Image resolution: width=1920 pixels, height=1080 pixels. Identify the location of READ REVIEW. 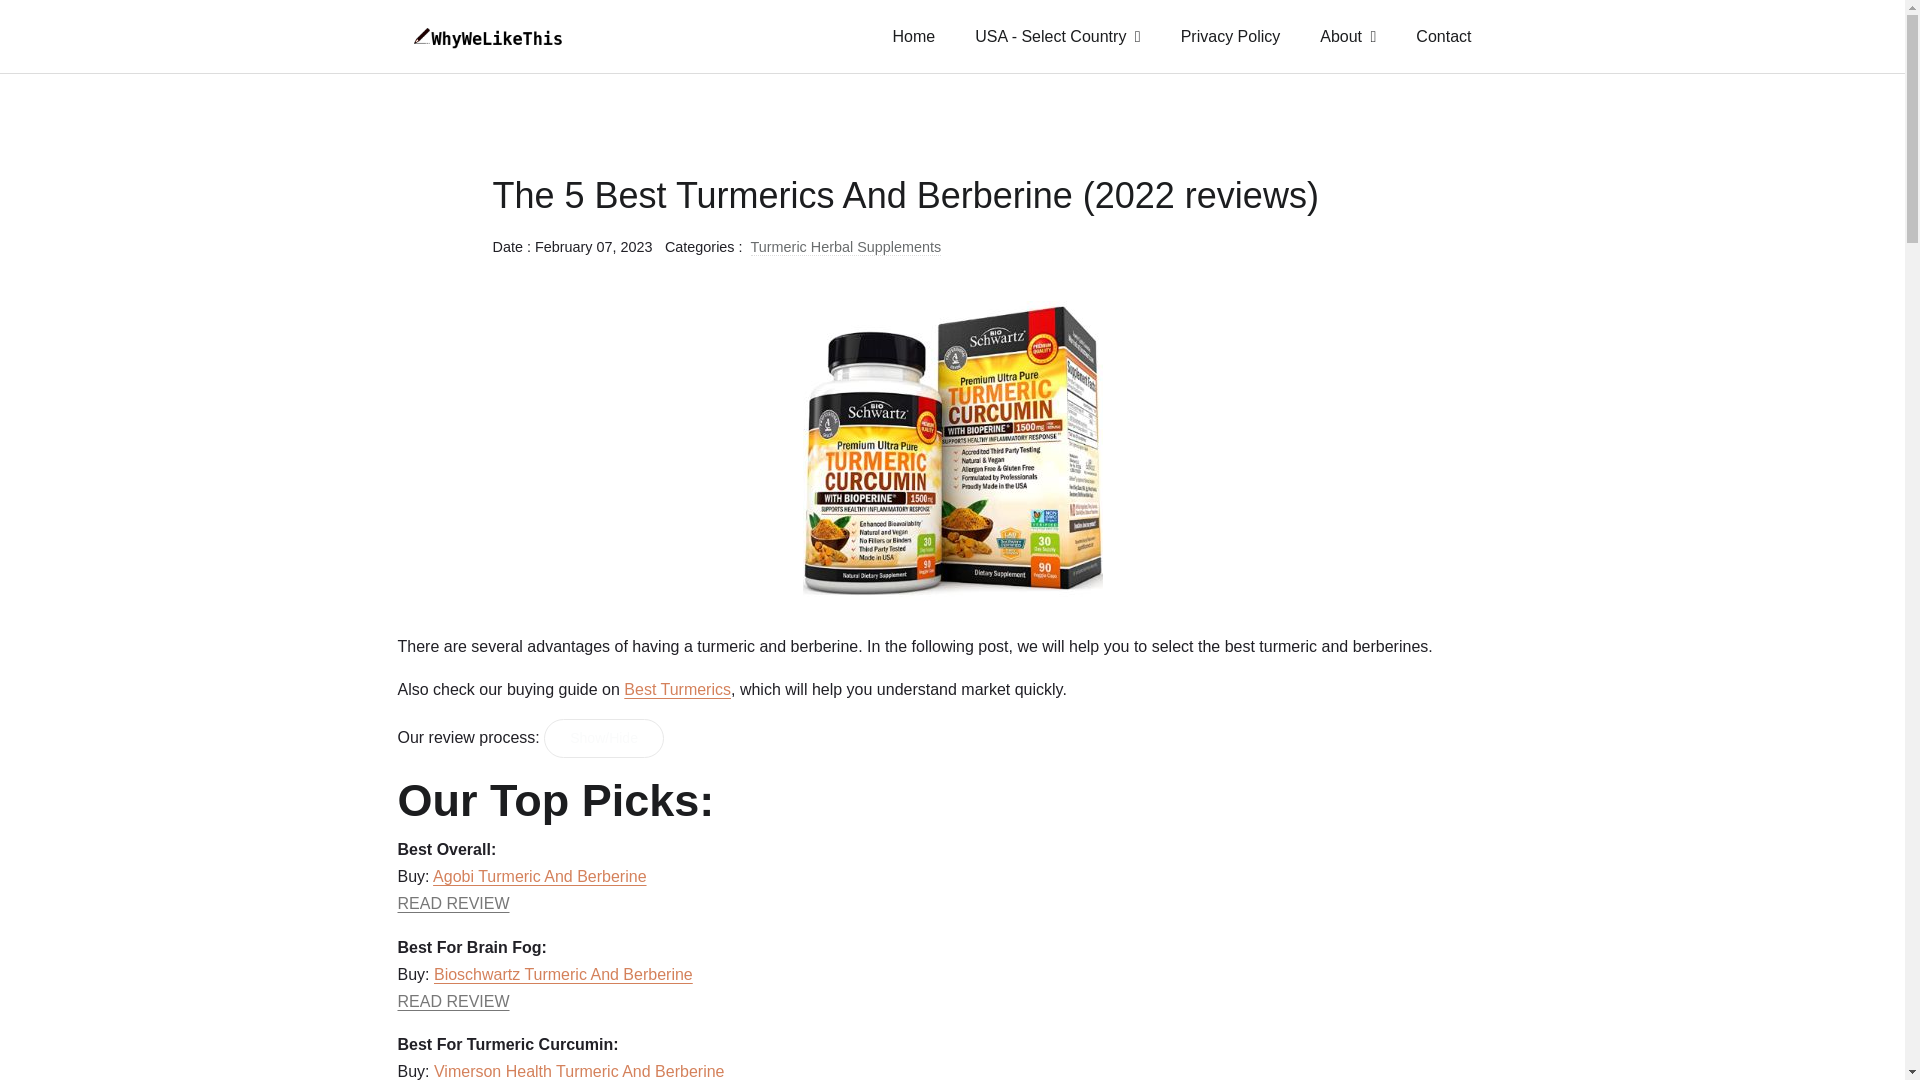
(454, 903).